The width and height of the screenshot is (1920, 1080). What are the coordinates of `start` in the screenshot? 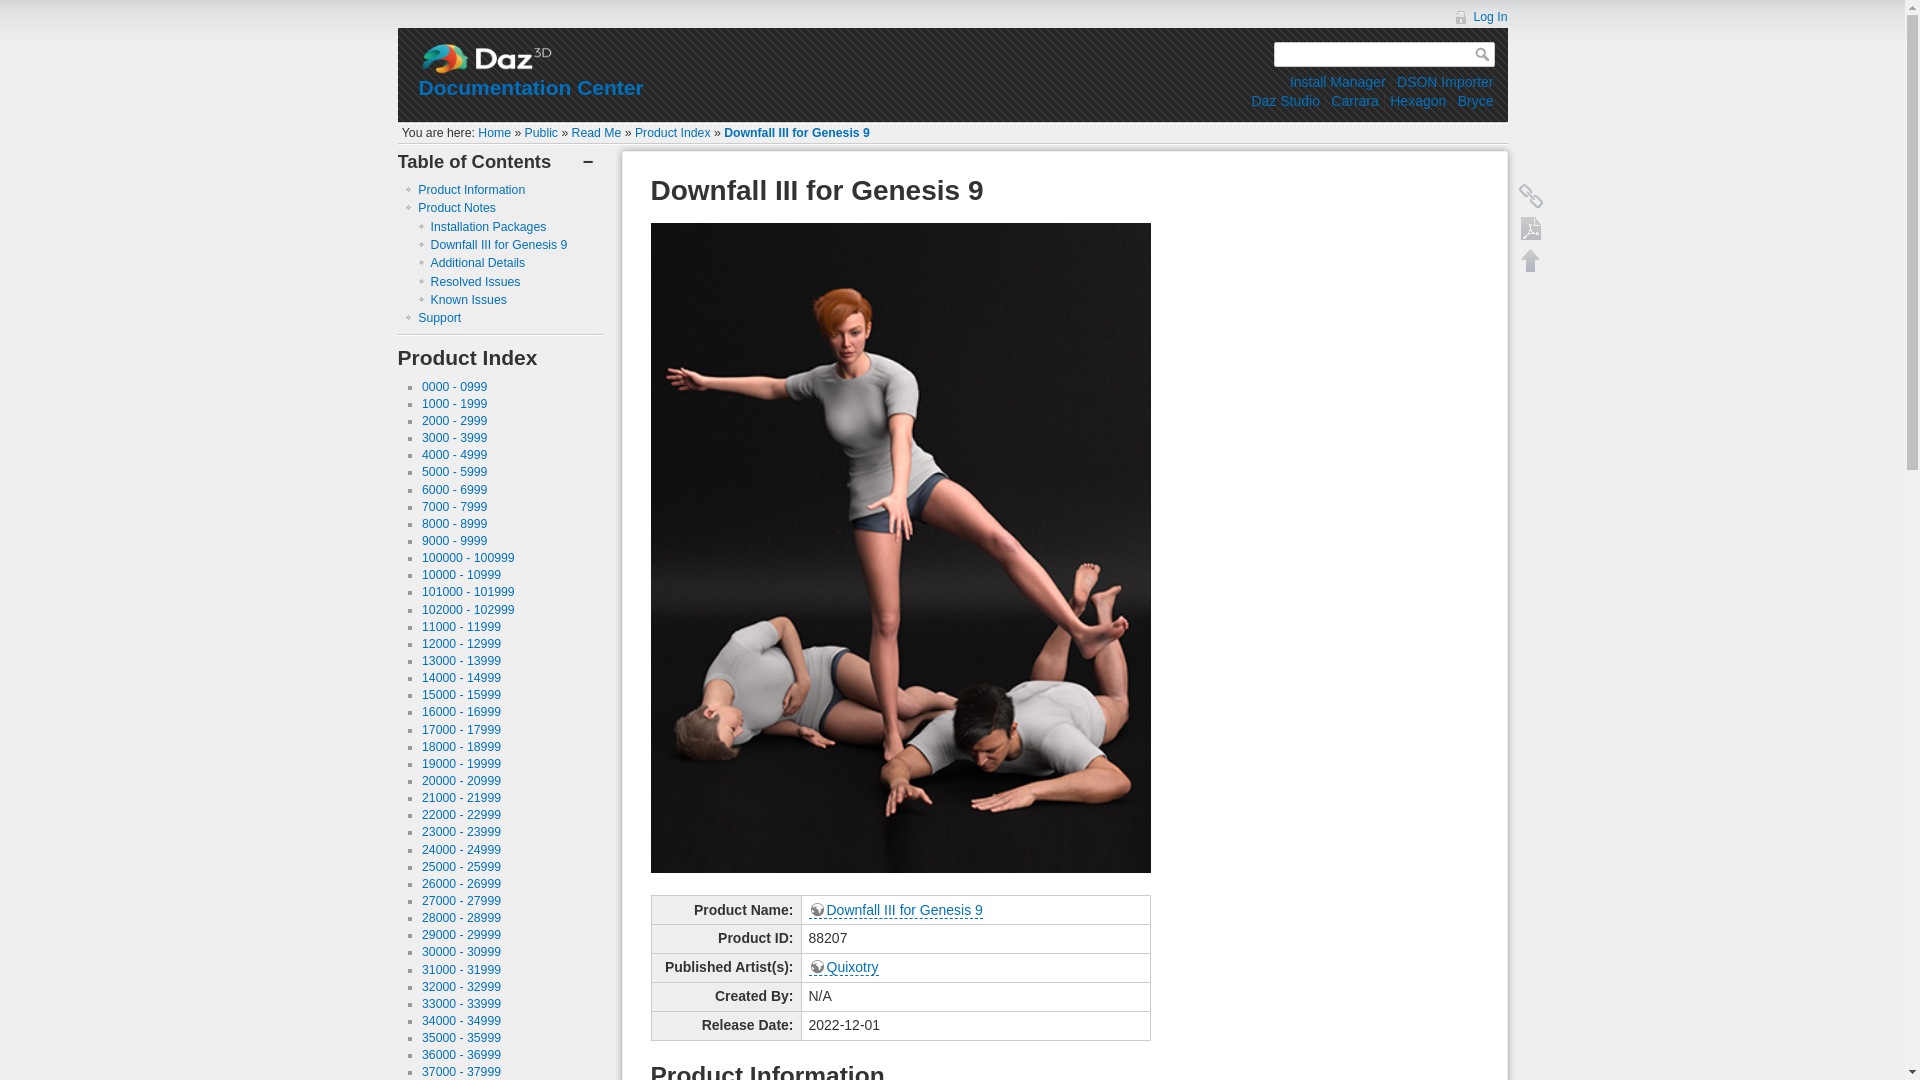 It's located at (494, 133).